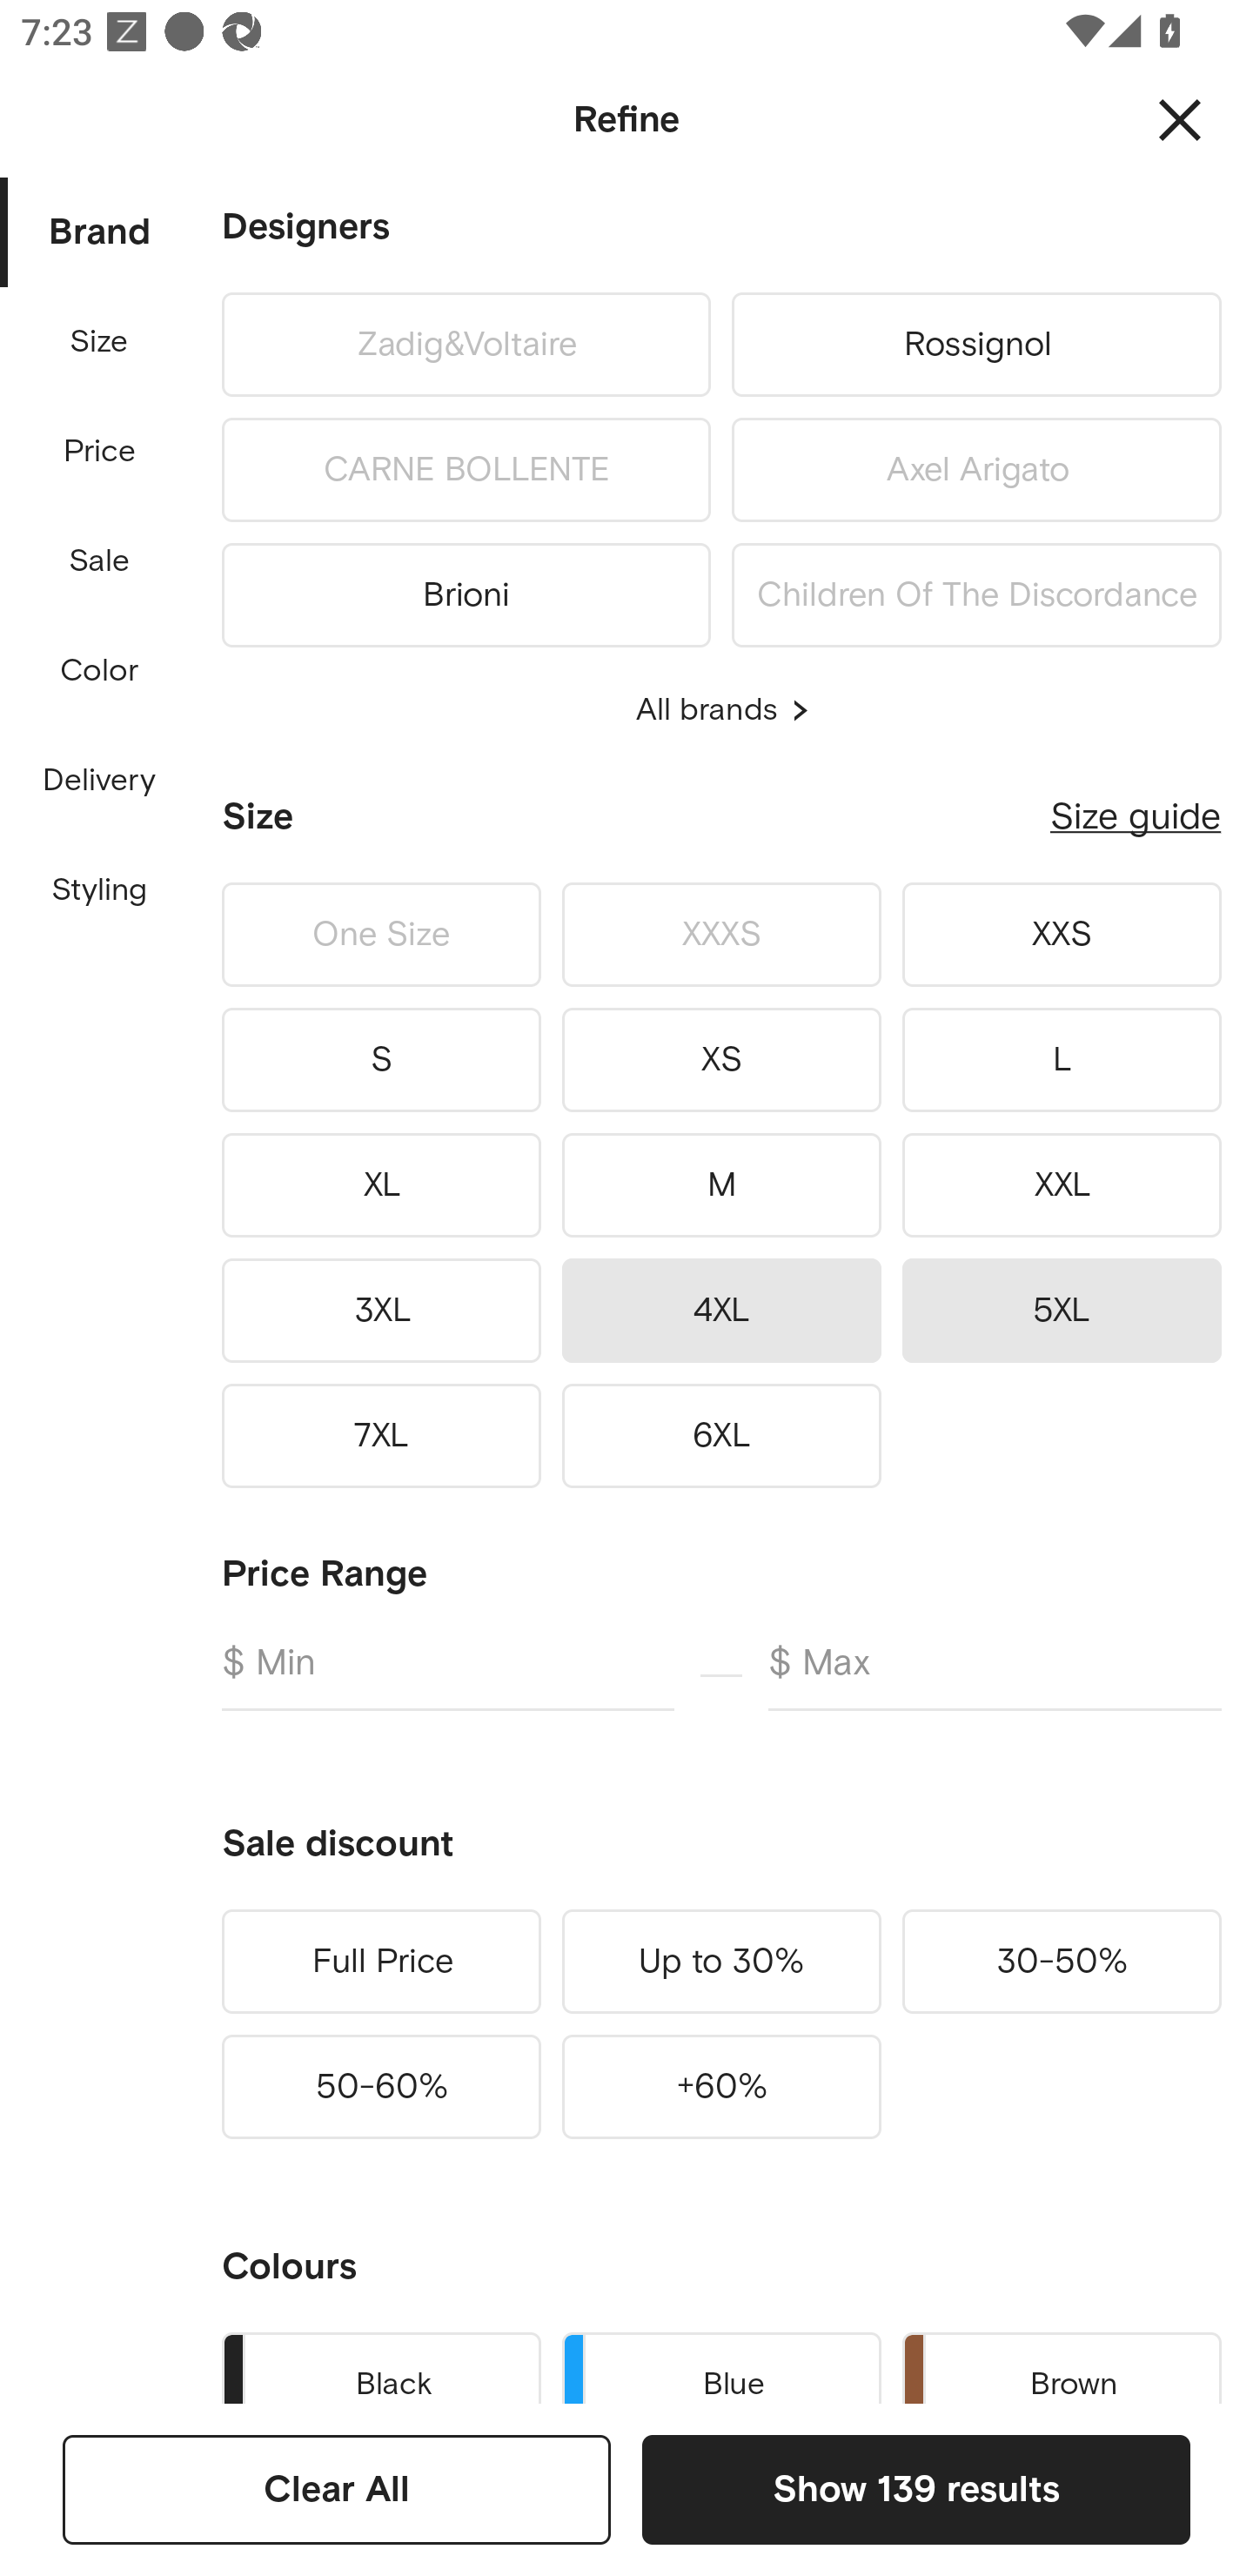 Image resolution: width=1253 pixels, height=2576 pixels. I want to click on 5XL, so click(1062, 1309).